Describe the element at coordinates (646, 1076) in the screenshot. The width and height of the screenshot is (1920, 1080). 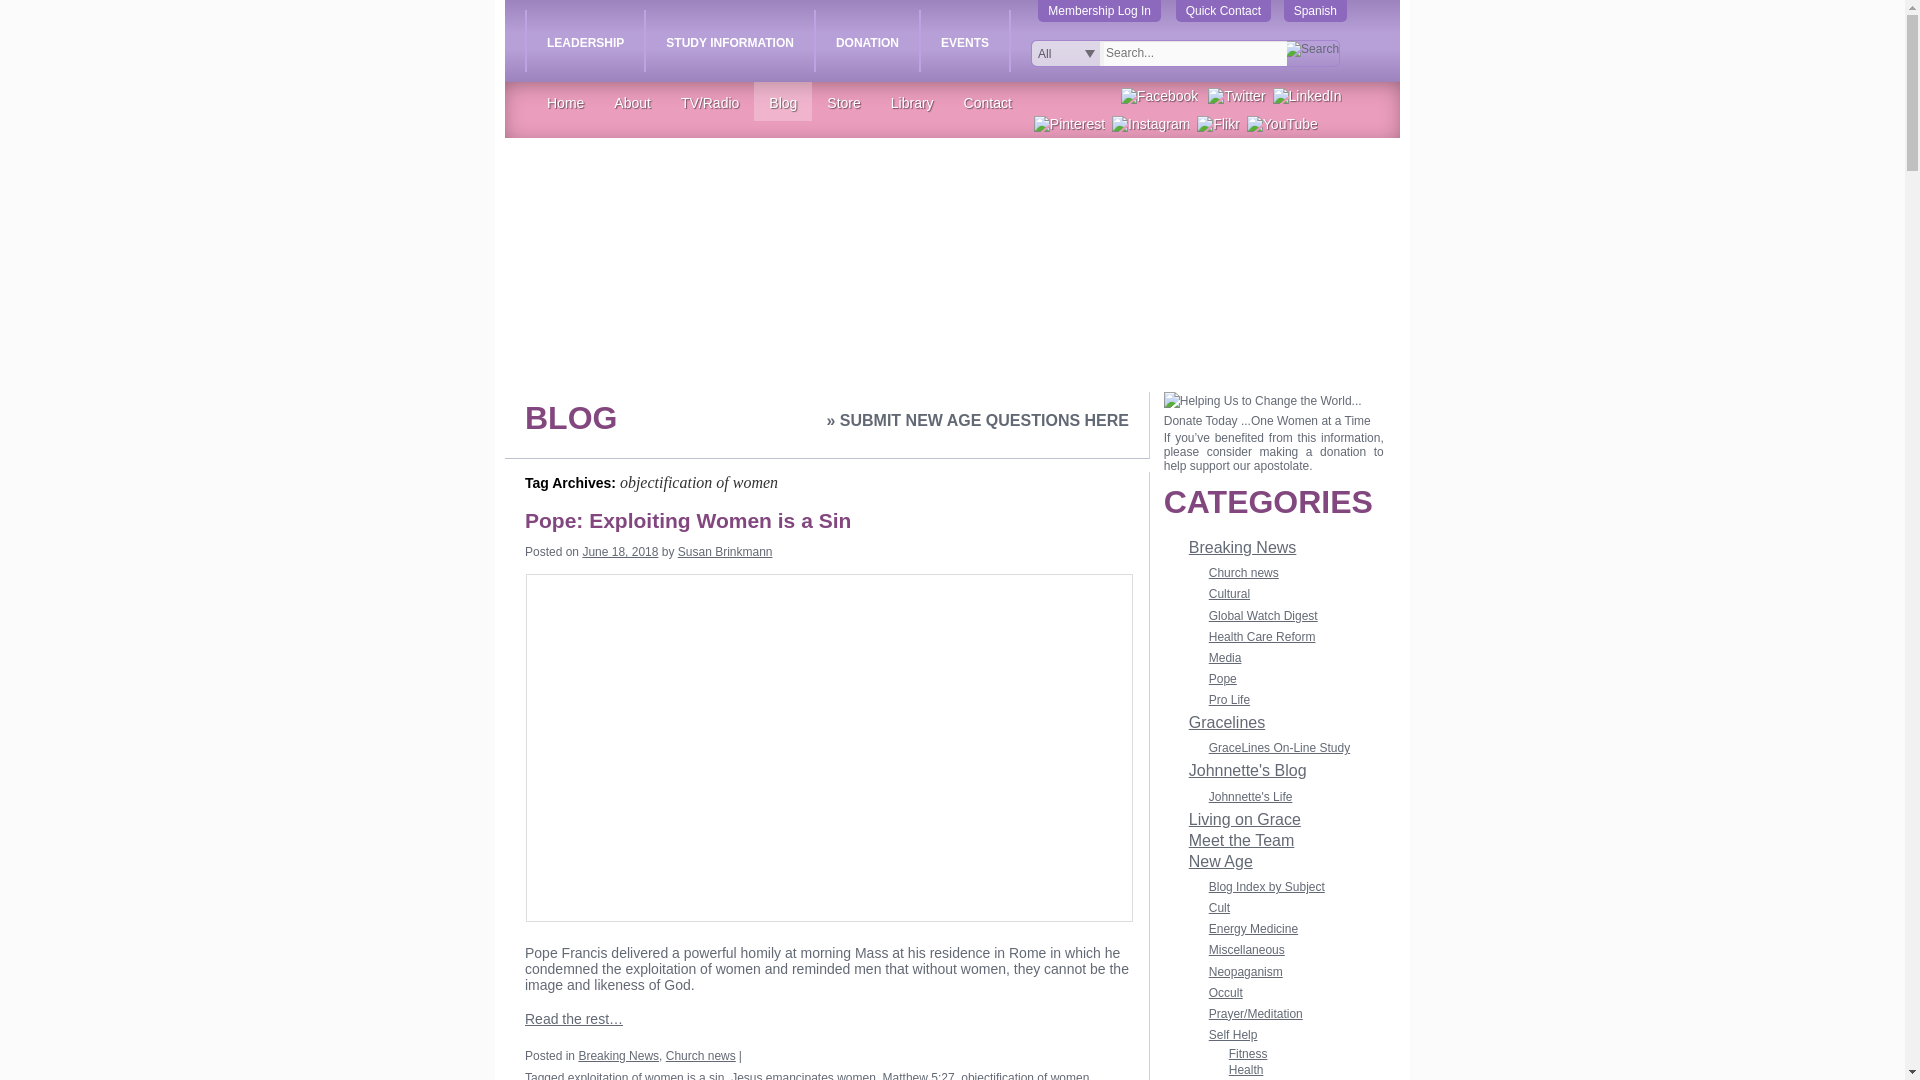
I see `exploitation of women is a sin` at that location.